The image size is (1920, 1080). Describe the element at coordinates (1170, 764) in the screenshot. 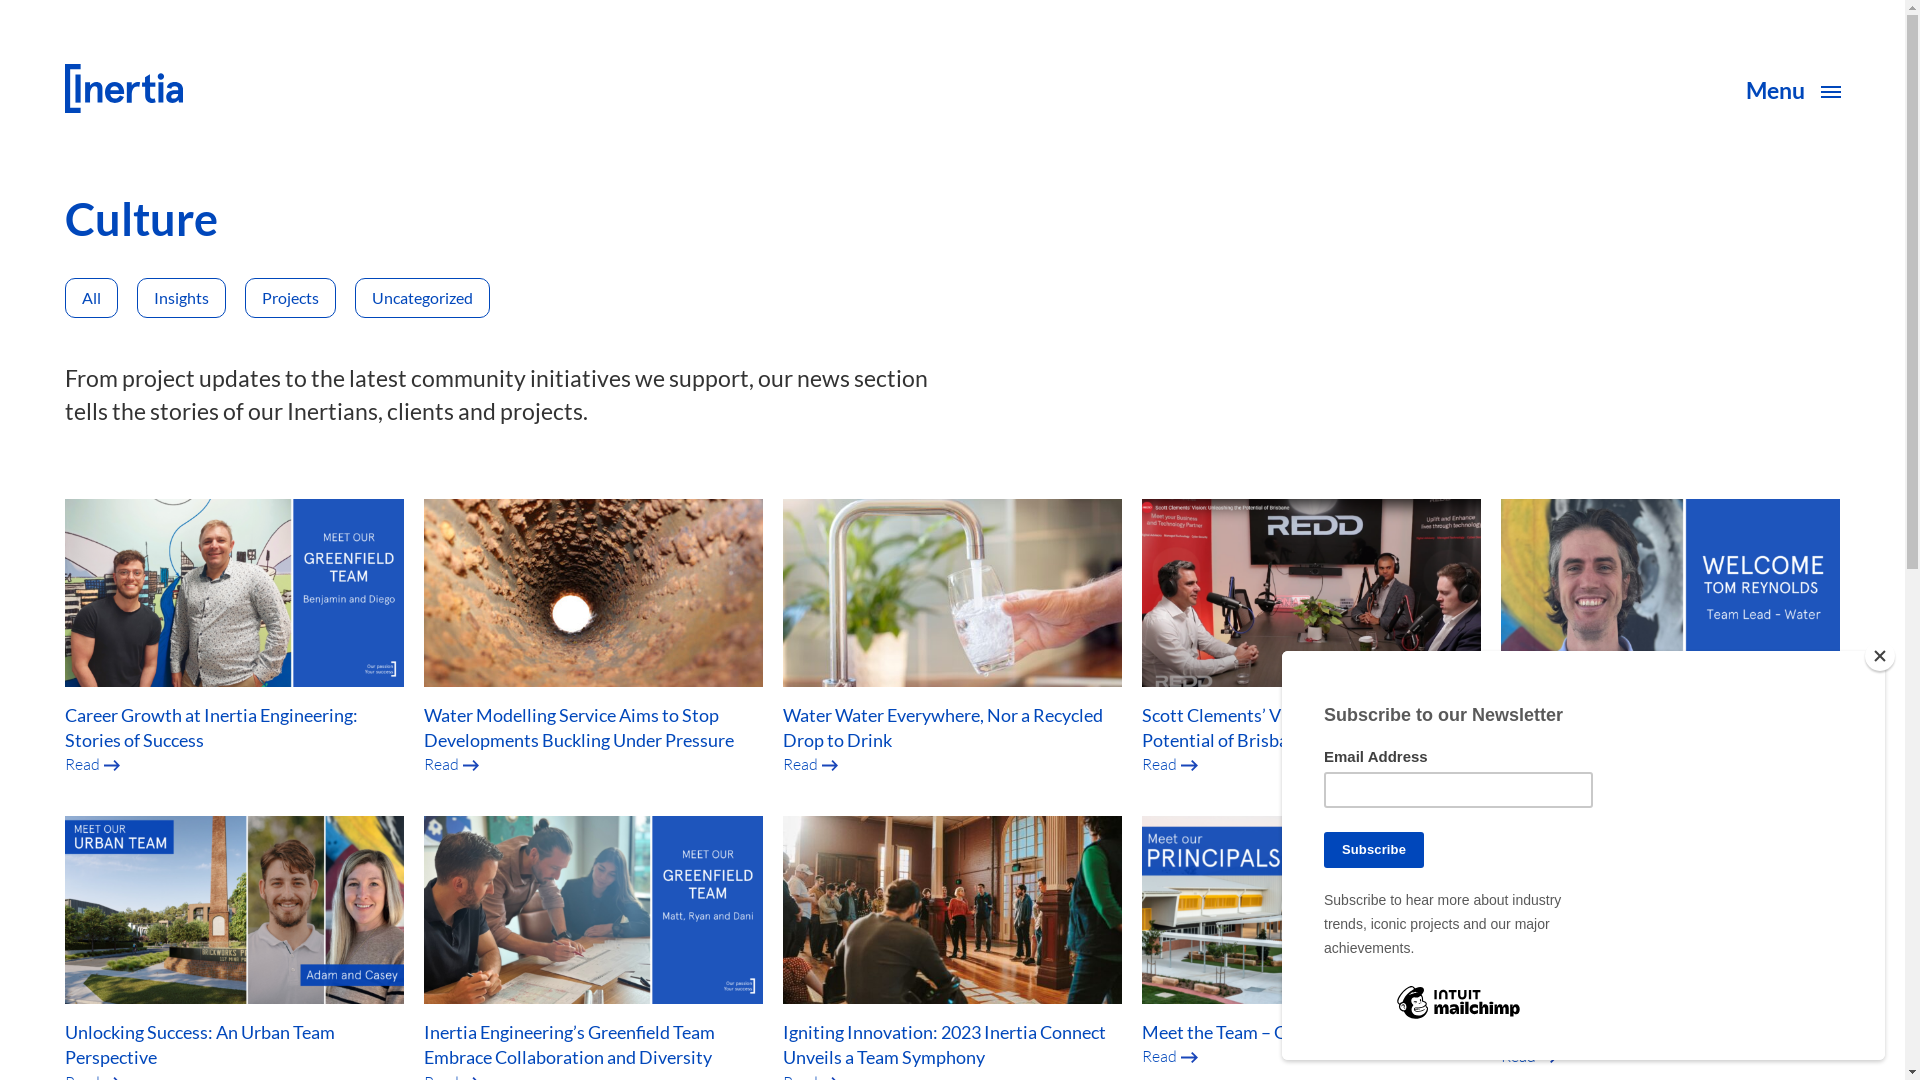

I see `Read` at that location.